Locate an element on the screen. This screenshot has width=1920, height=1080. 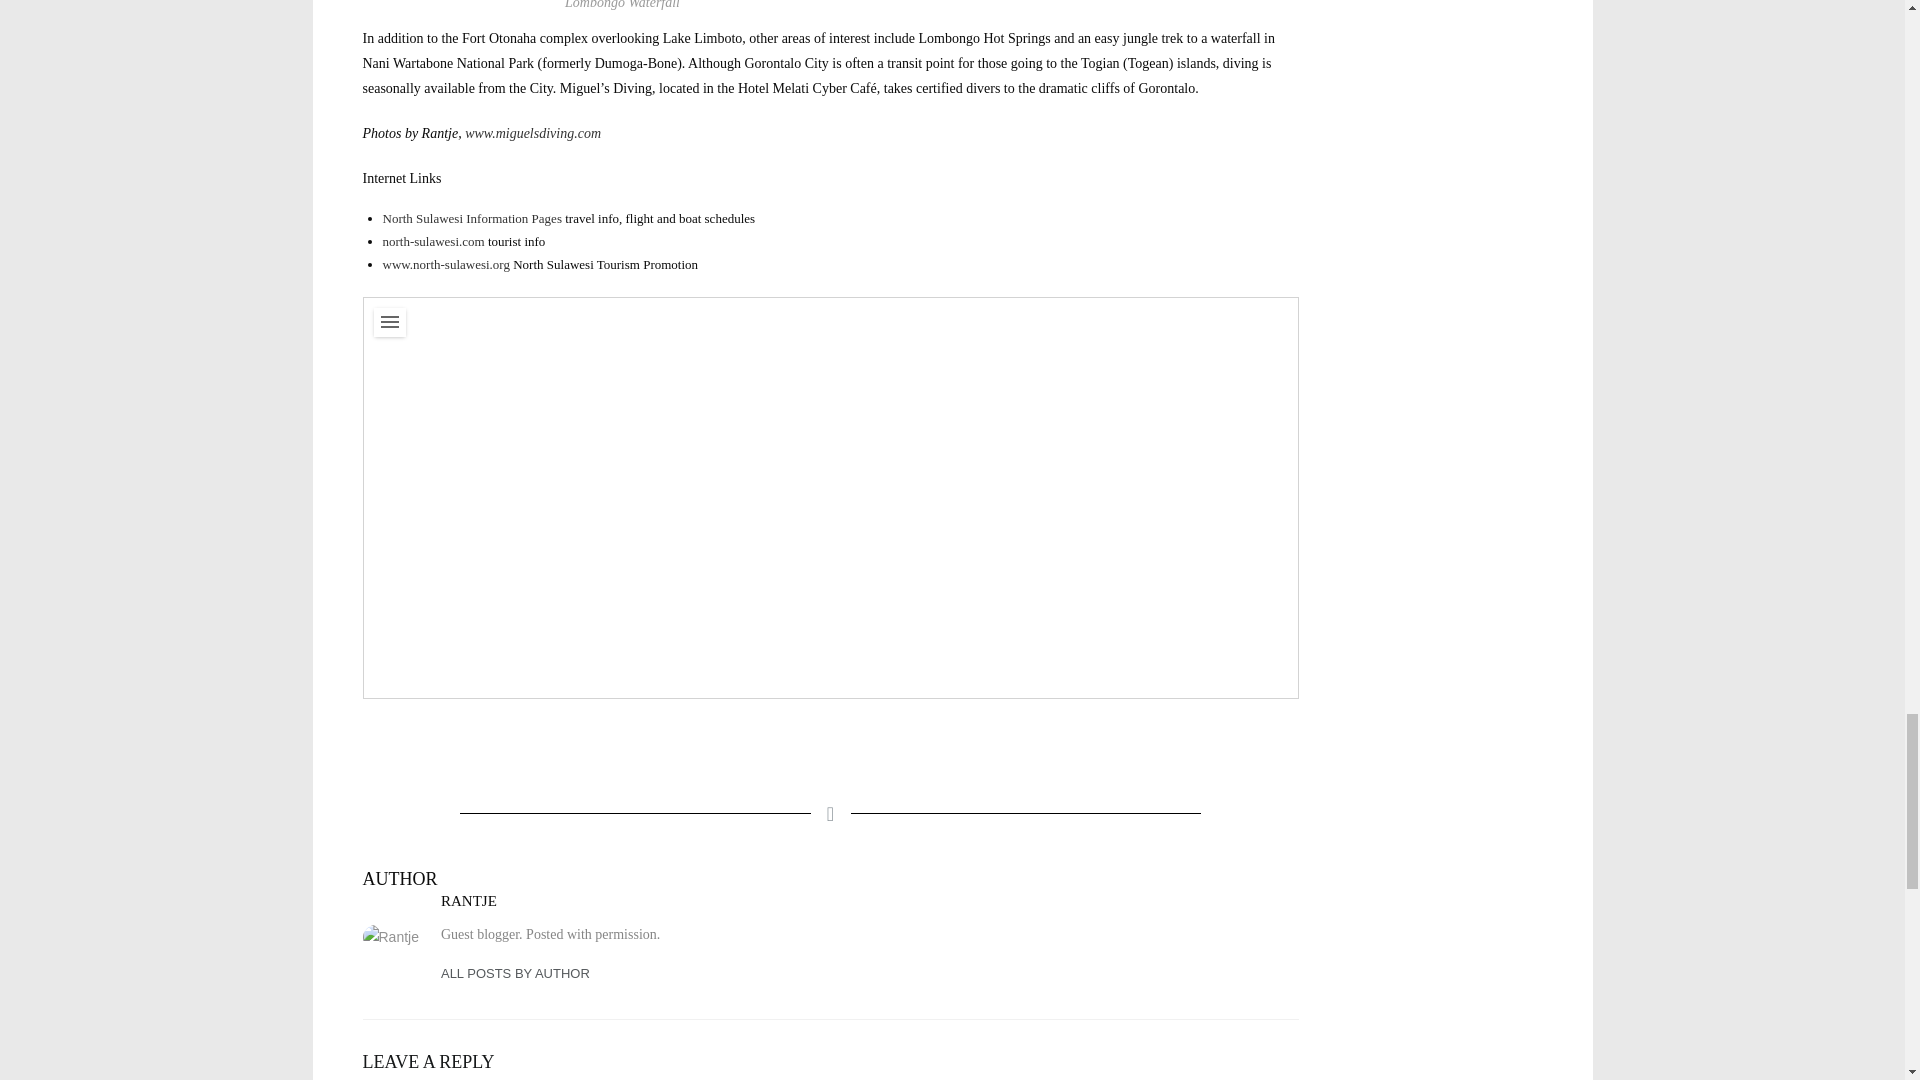
North Sulawesi Information Pages is located at coordinates (471, 218).